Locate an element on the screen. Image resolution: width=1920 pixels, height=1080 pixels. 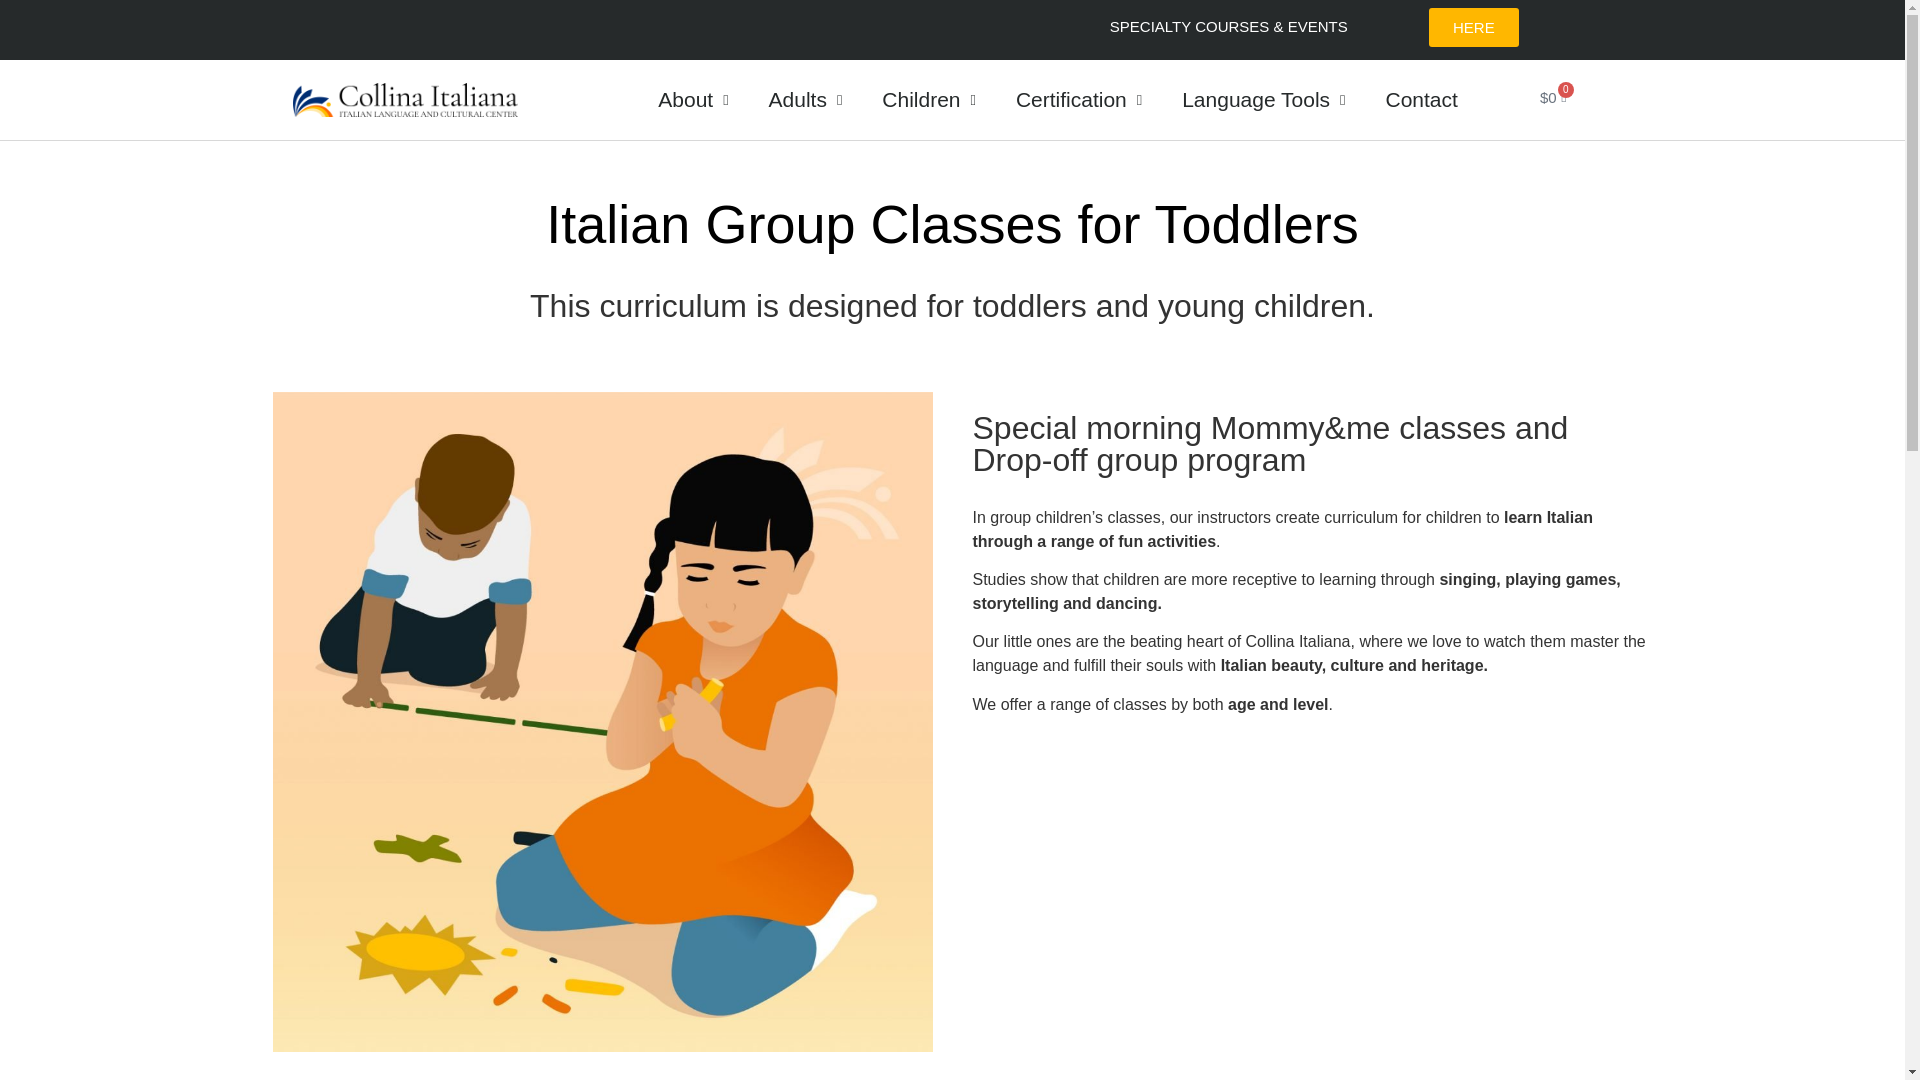
Adults is located at coordinates (805, 100).